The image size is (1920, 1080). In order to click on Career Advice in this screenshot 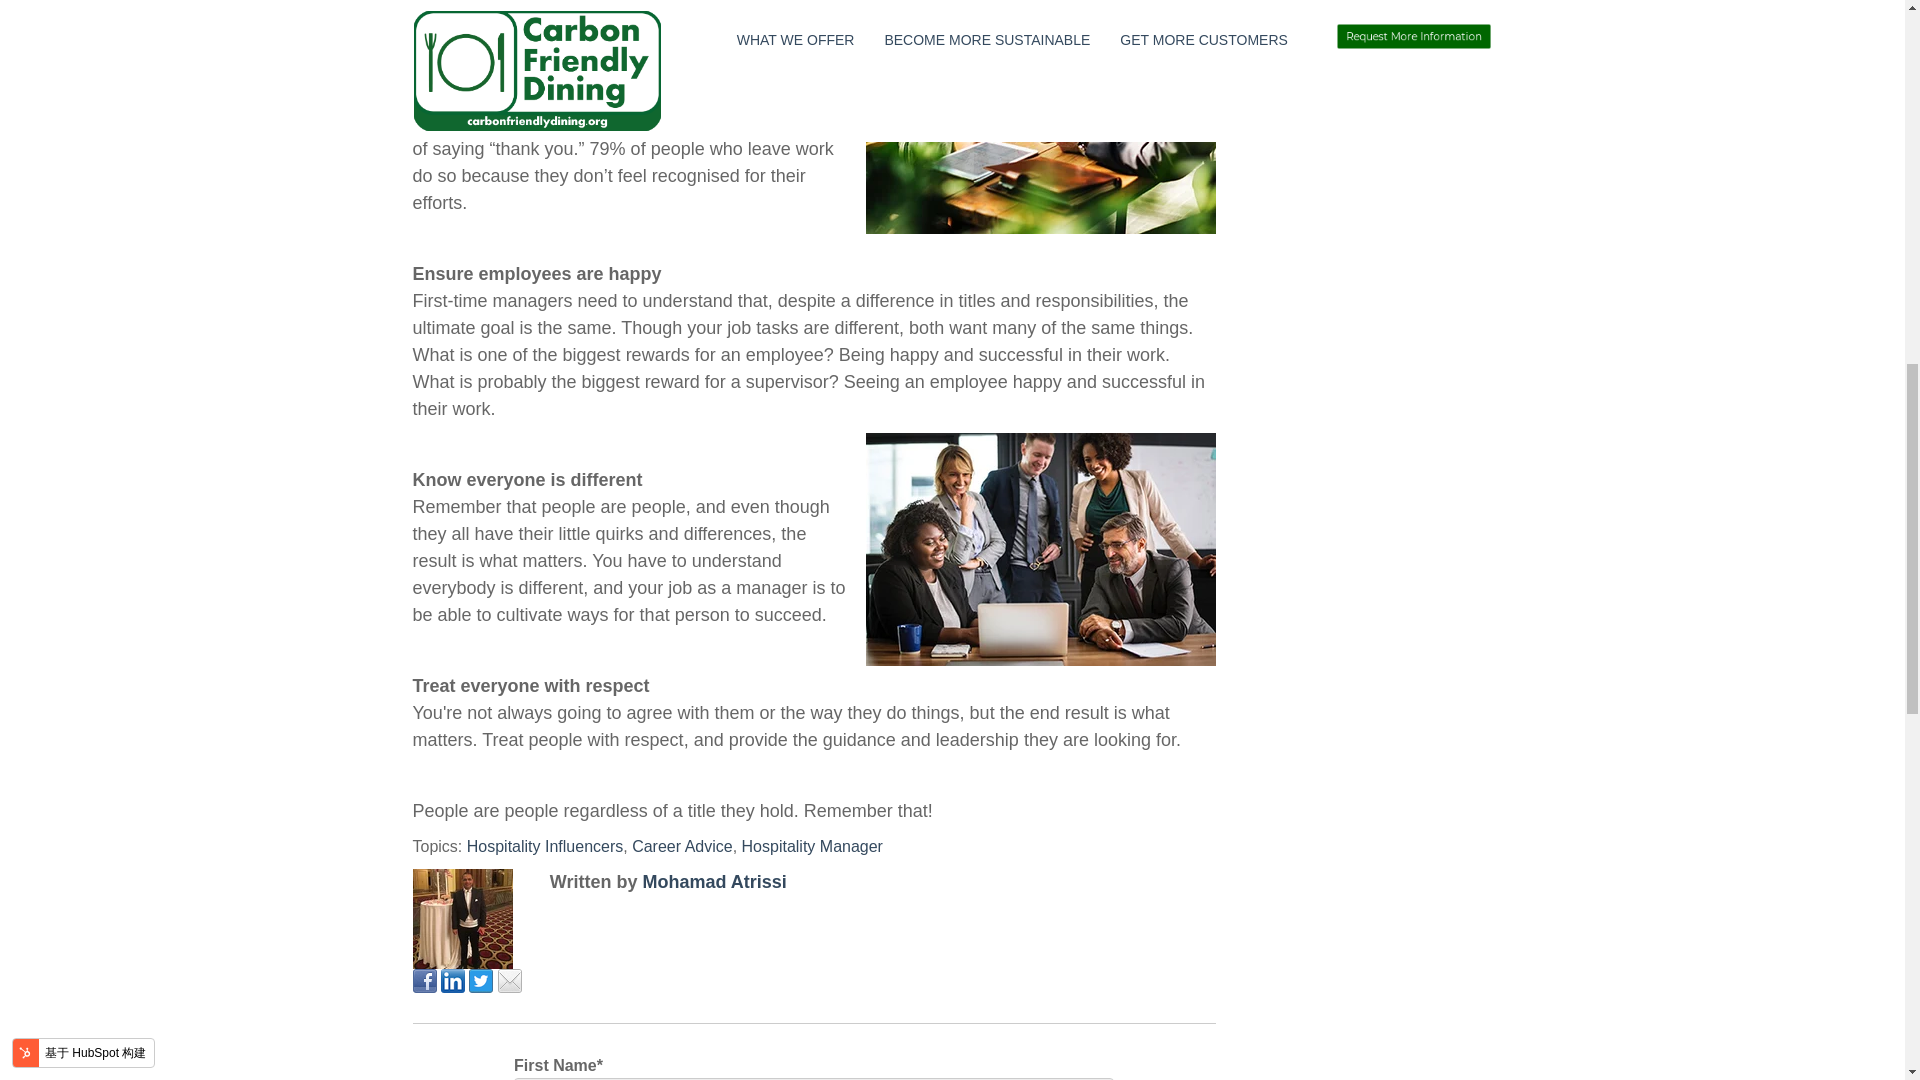, I will do `click(682, 846)`.